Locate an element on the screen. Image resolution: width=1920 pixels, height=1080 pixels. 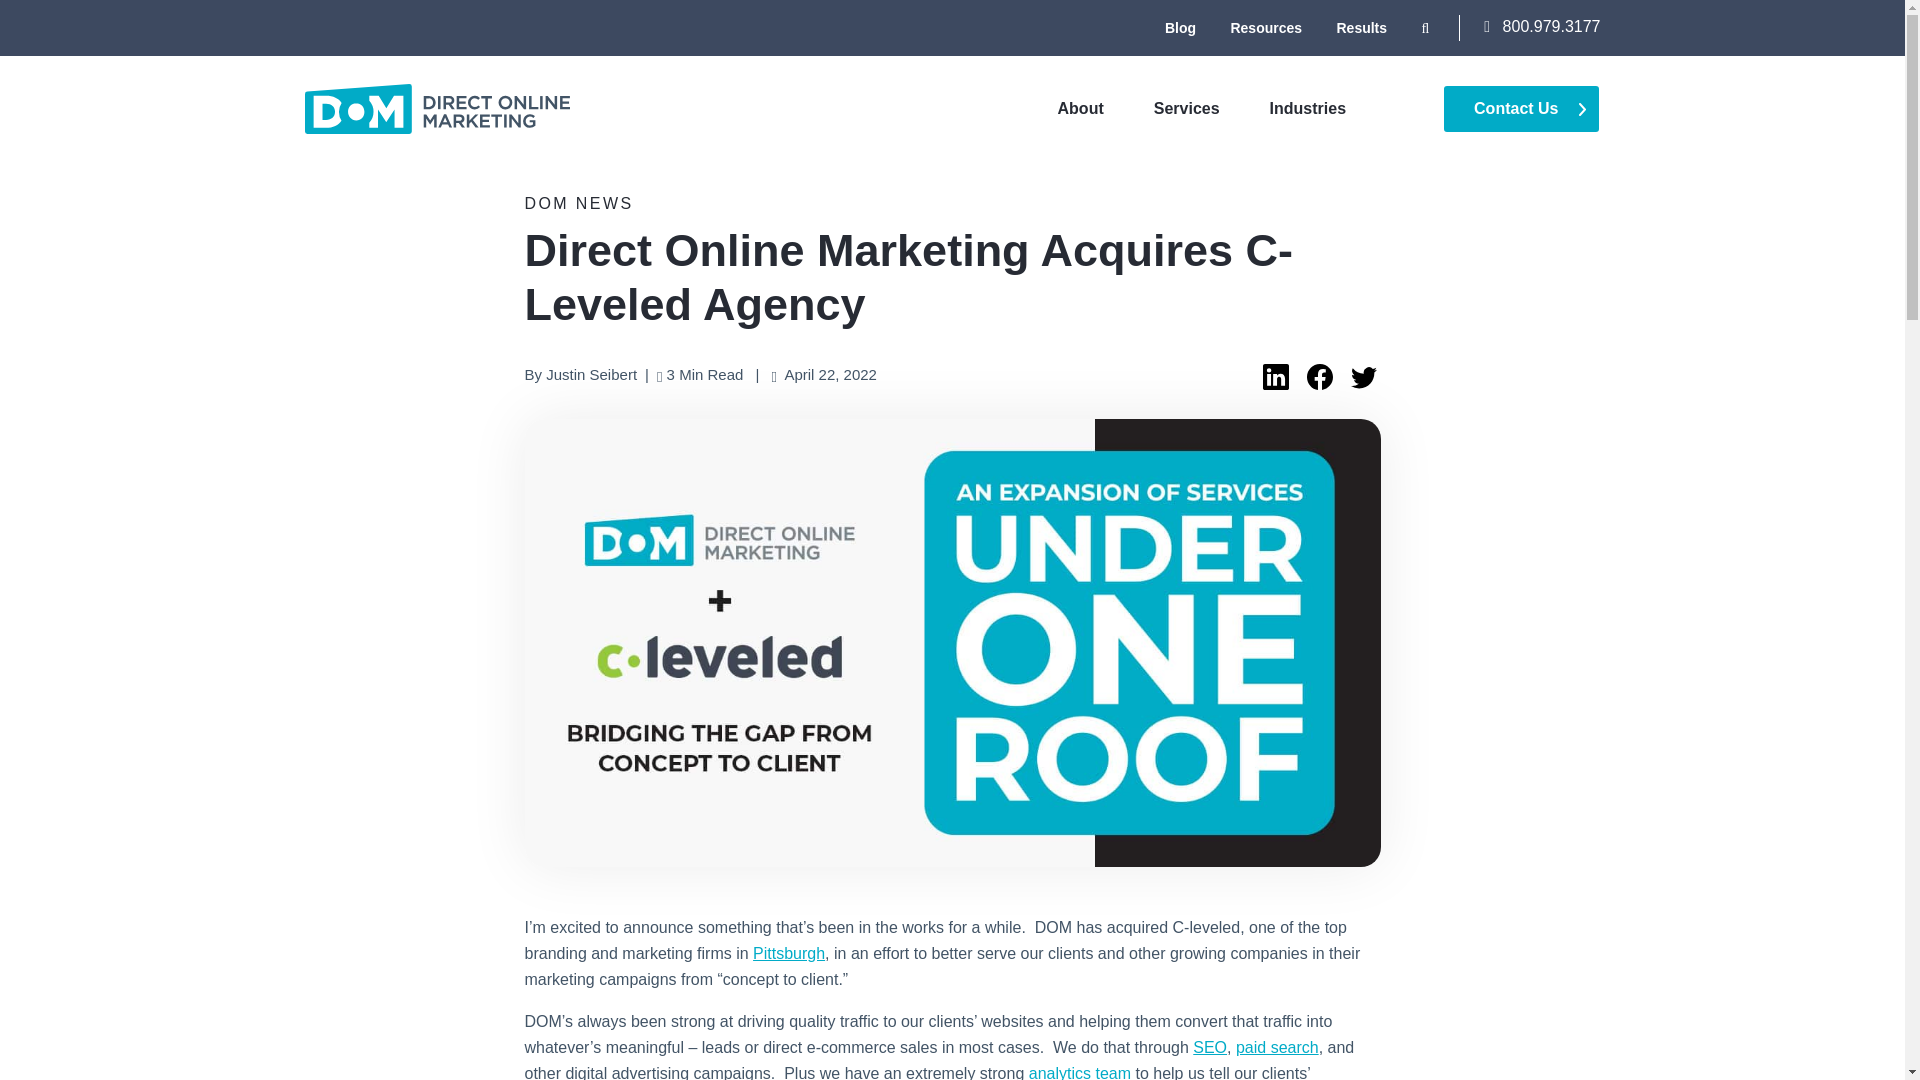
About is located at coordinates (1080, 108).